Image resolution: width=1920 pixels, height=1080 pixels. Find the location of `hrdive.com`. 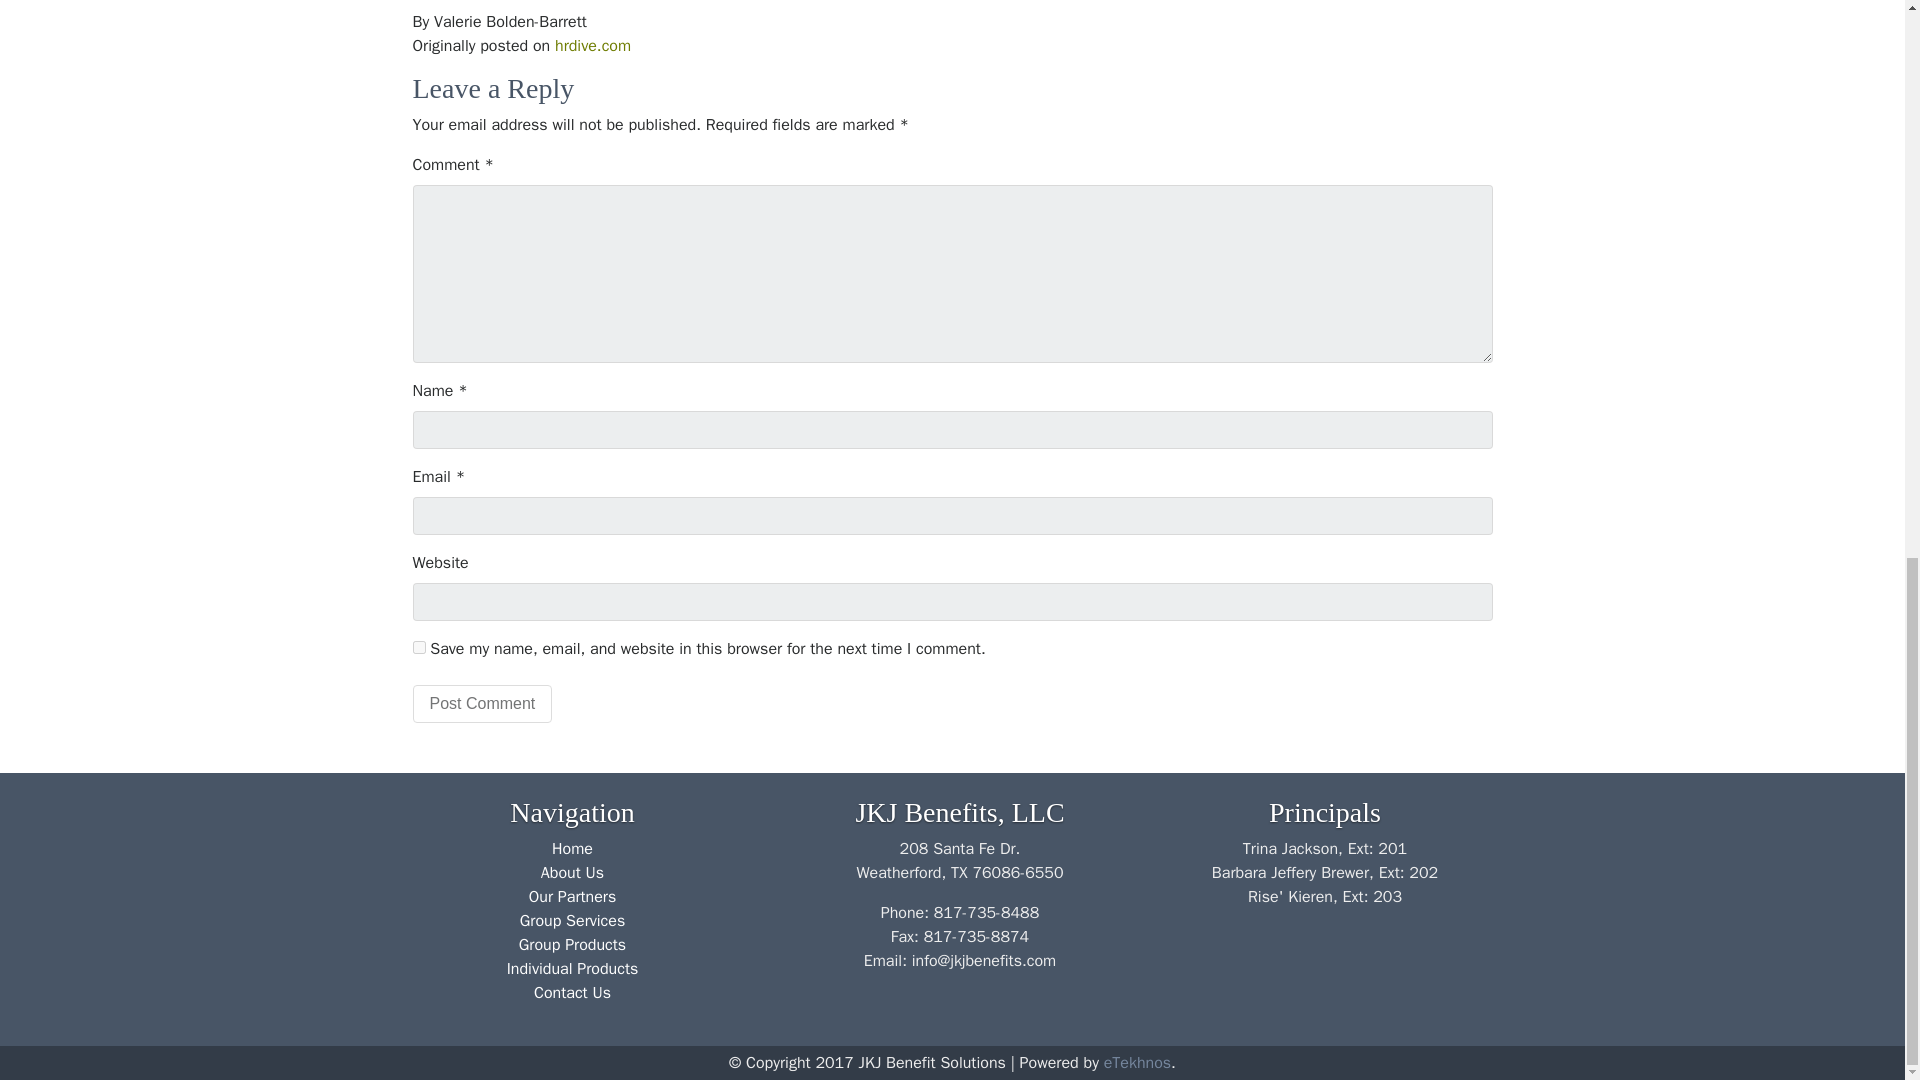

hrdive.com is located at coordinates (592, 46).